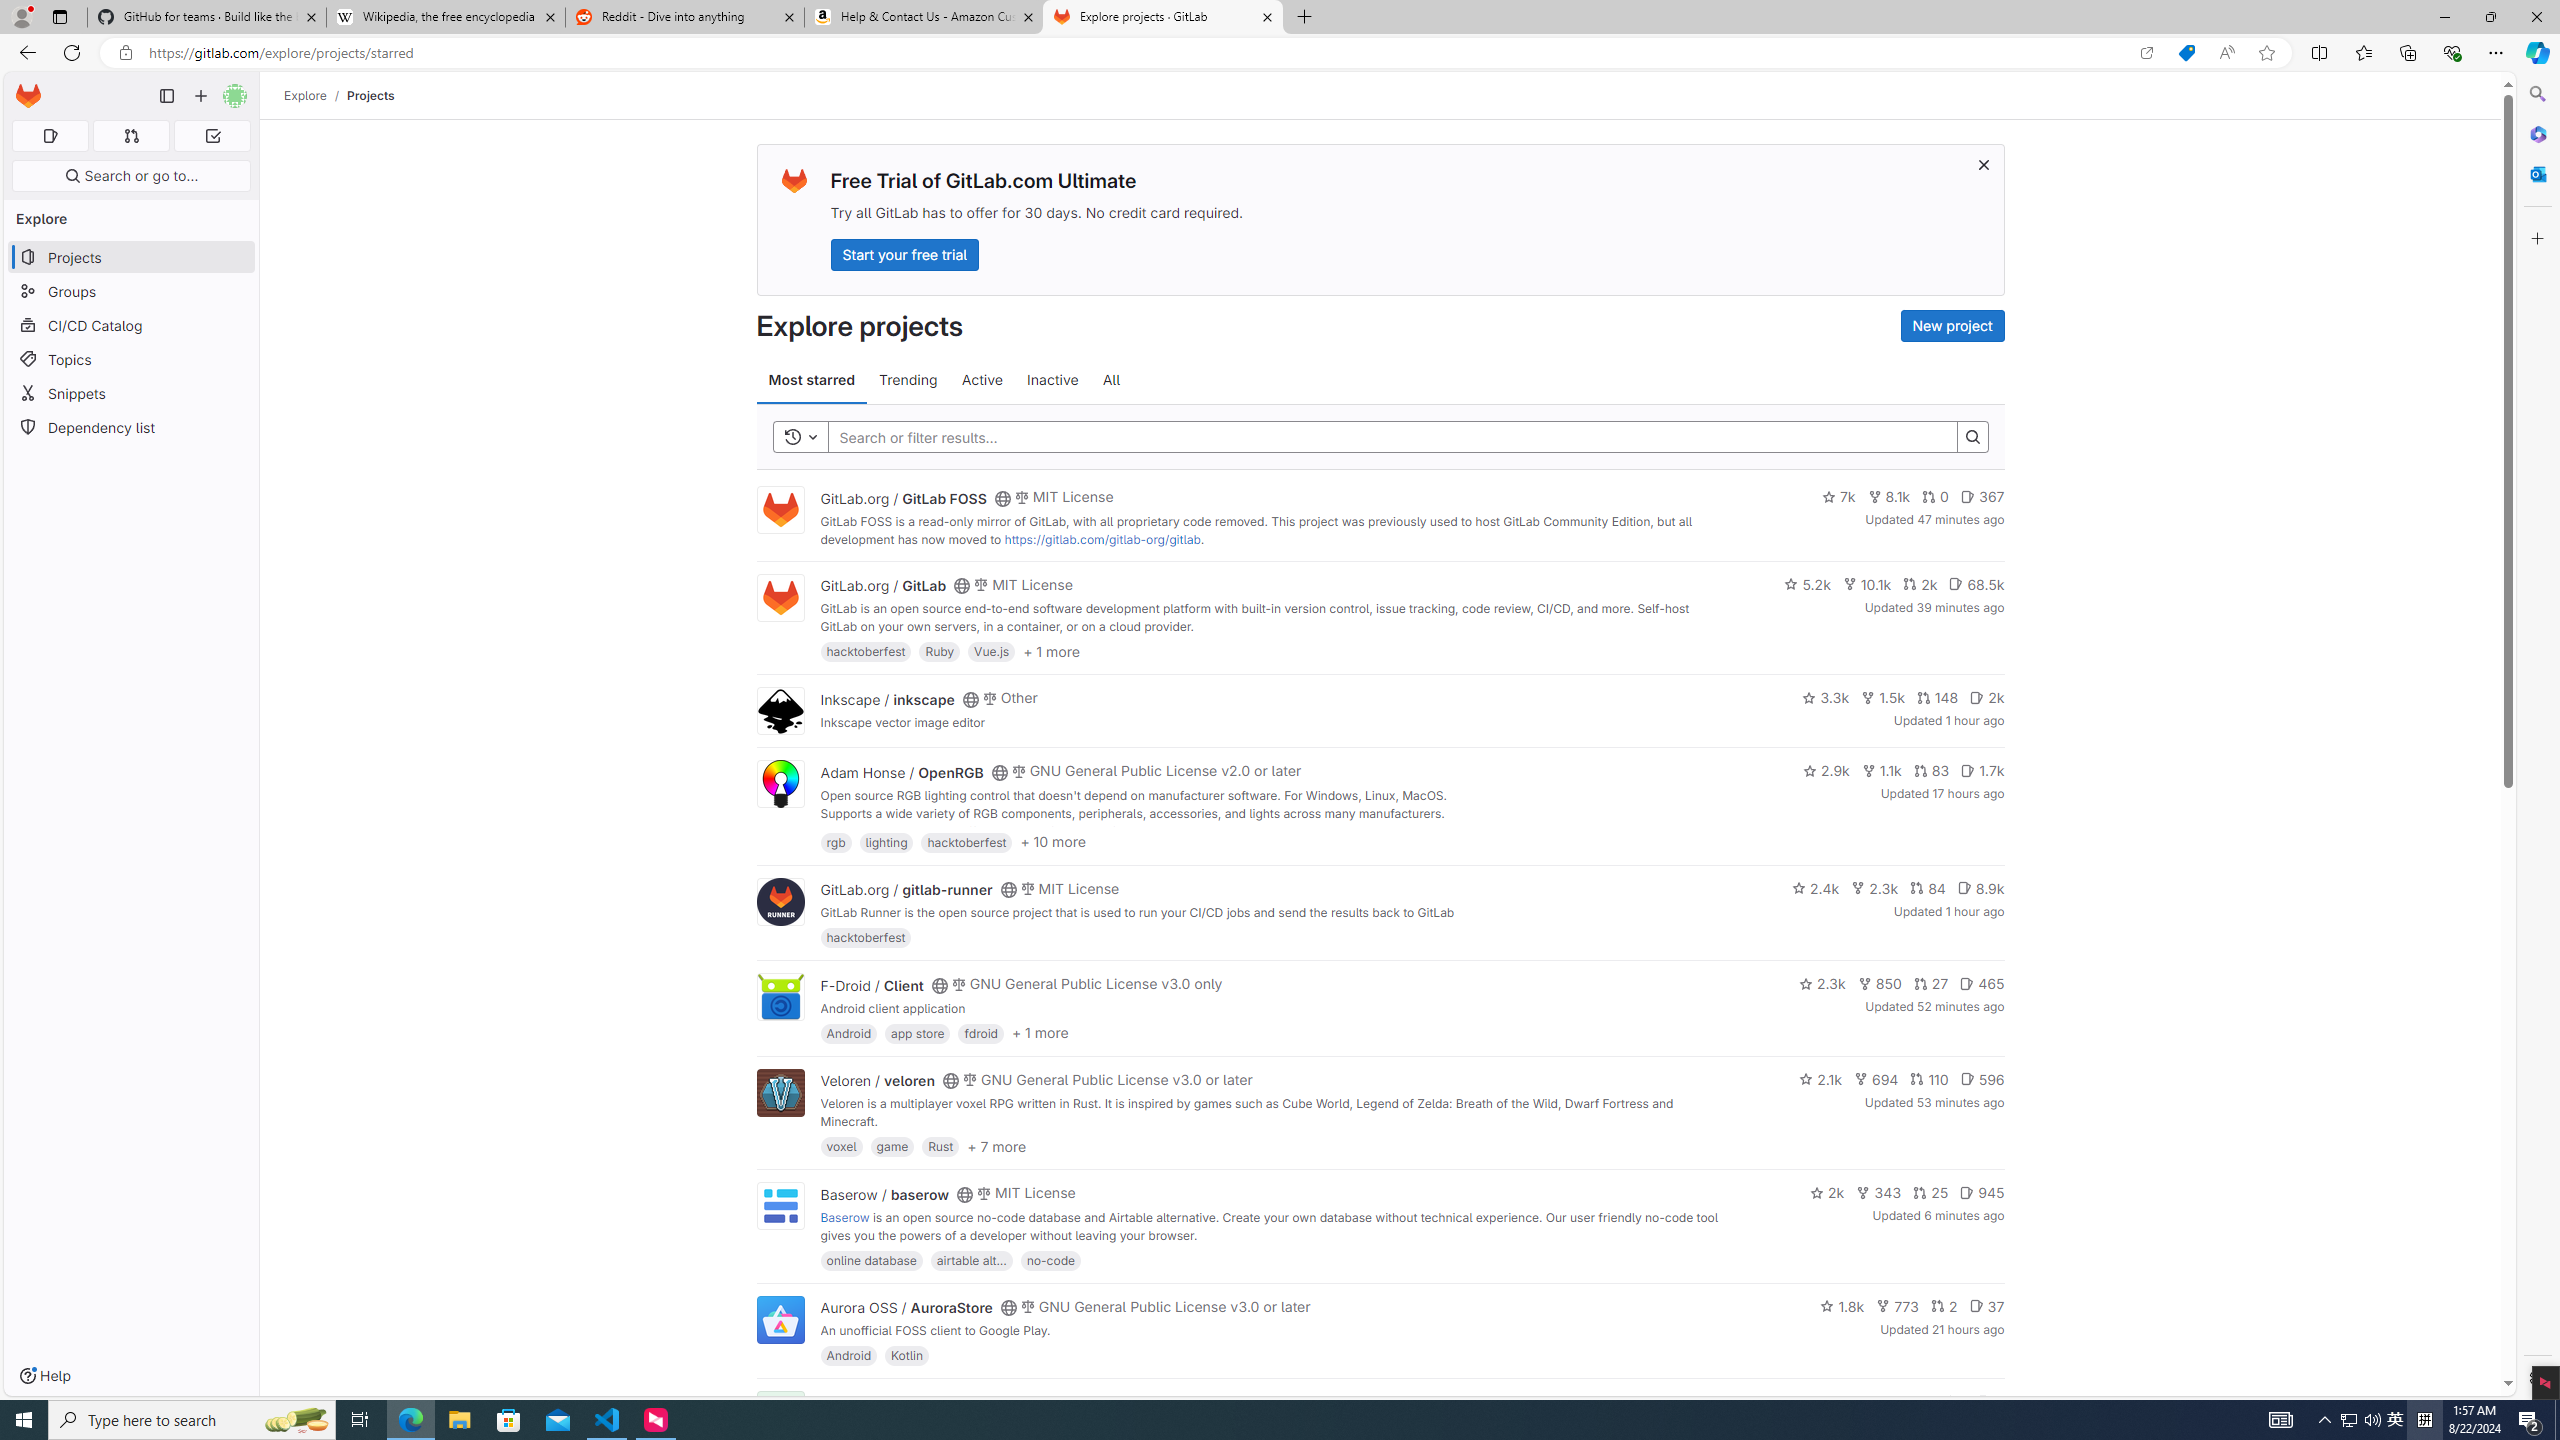  Describe the element at coordinates (999, 1404) in the screenshot. I see `Class: s16` at that location.